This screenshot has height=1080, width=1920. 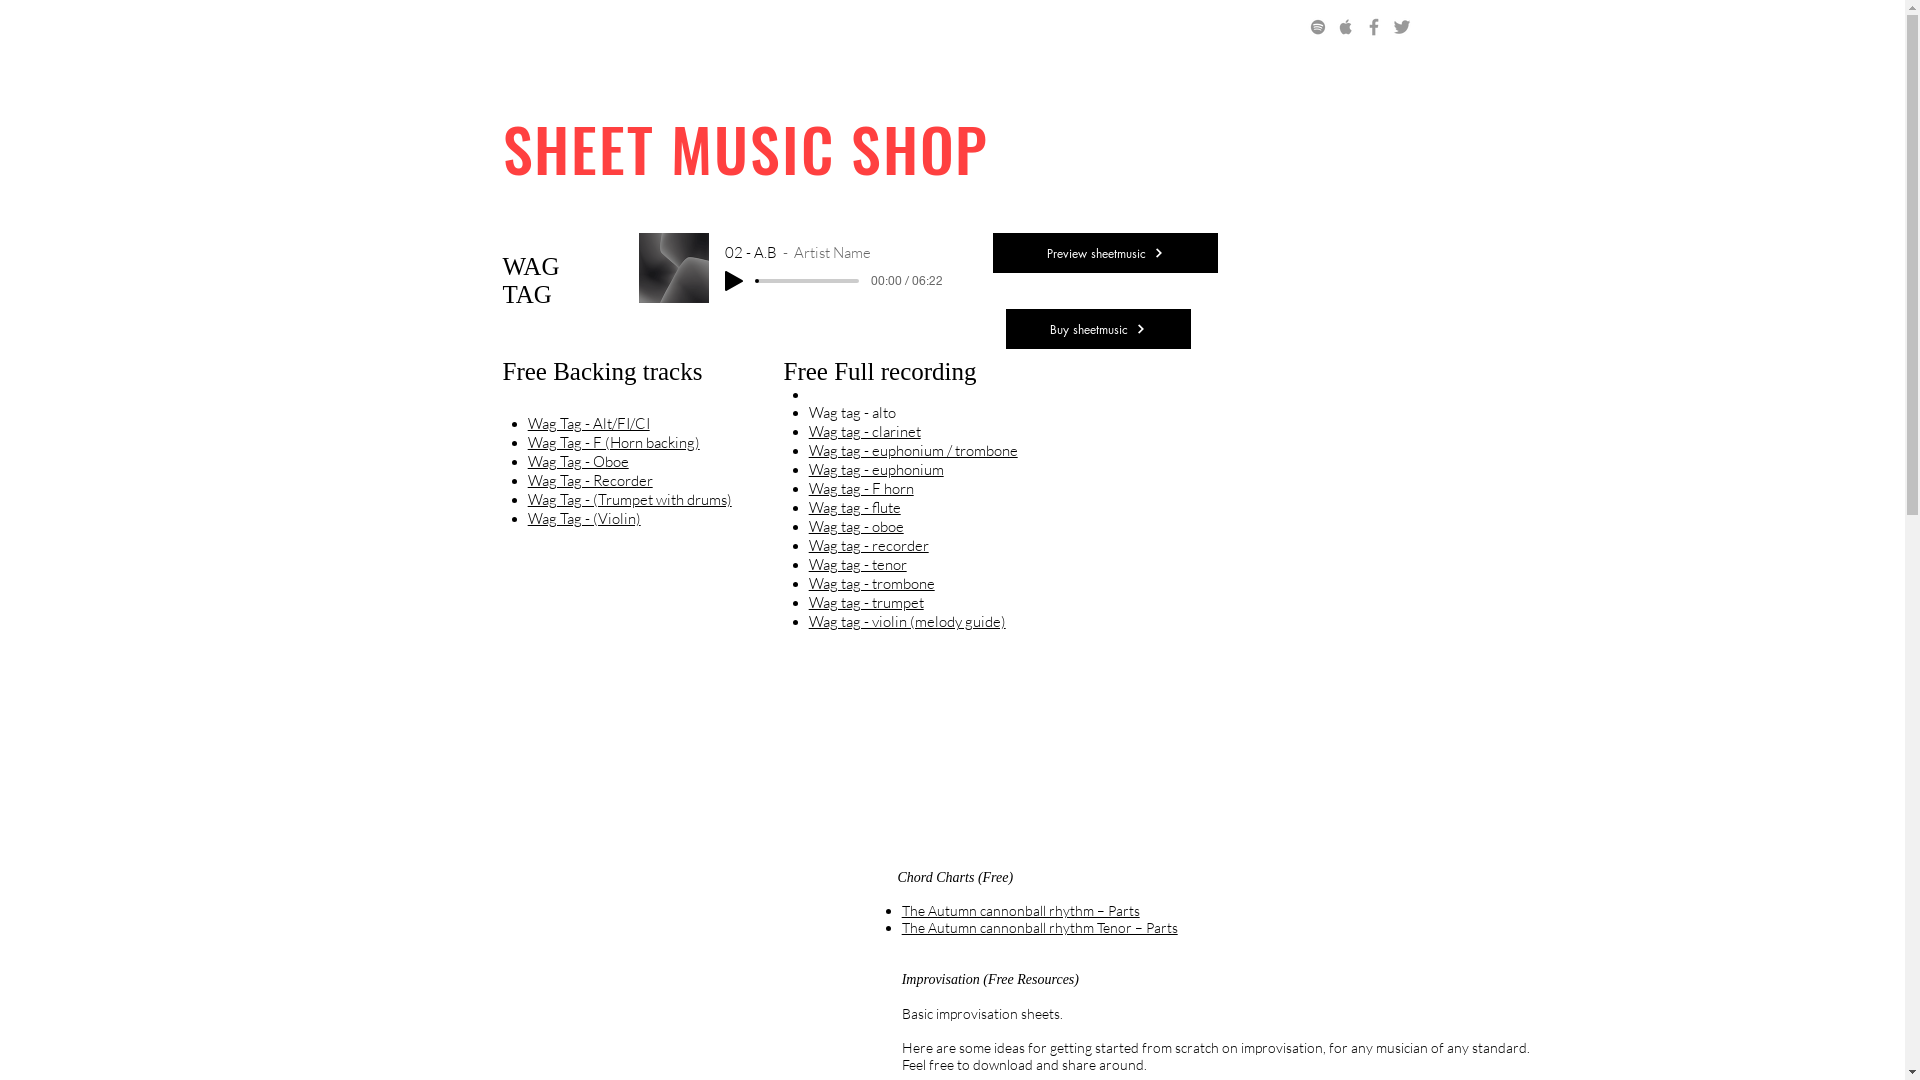 What do you see at coordinates (901, 29) in the screenshot?
I see `Free resources` at bounding box center [901, 29].